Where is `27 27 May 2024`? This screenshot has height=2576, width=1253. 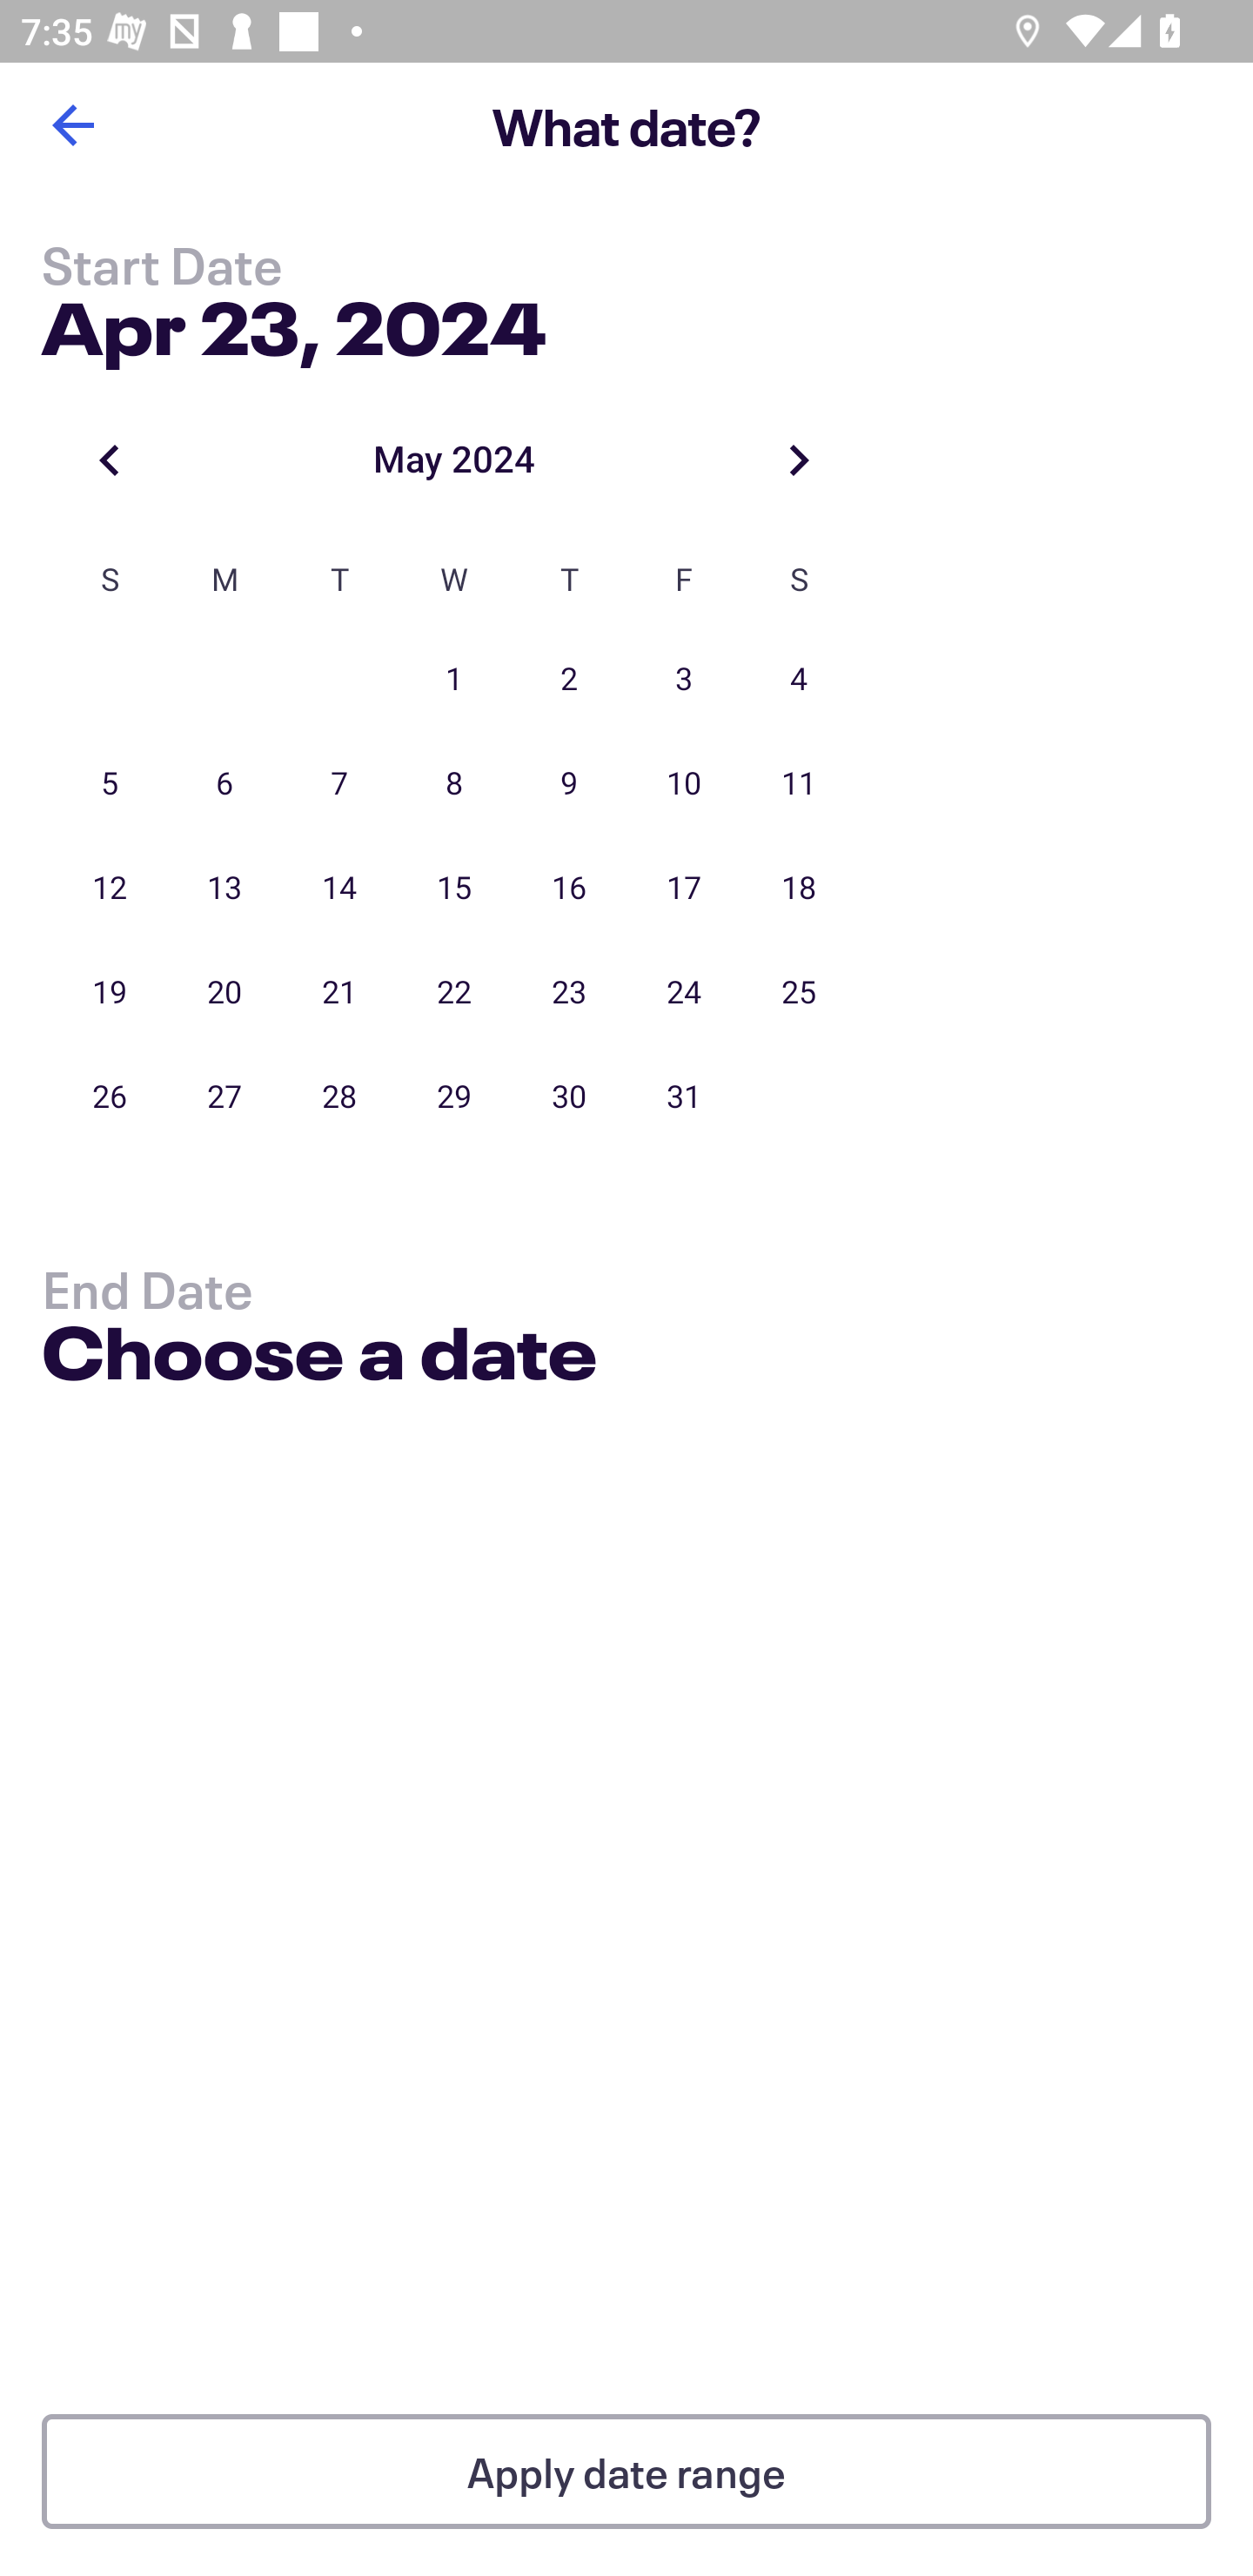
27 27 May 2024 is located at coordinates (224, 1097).